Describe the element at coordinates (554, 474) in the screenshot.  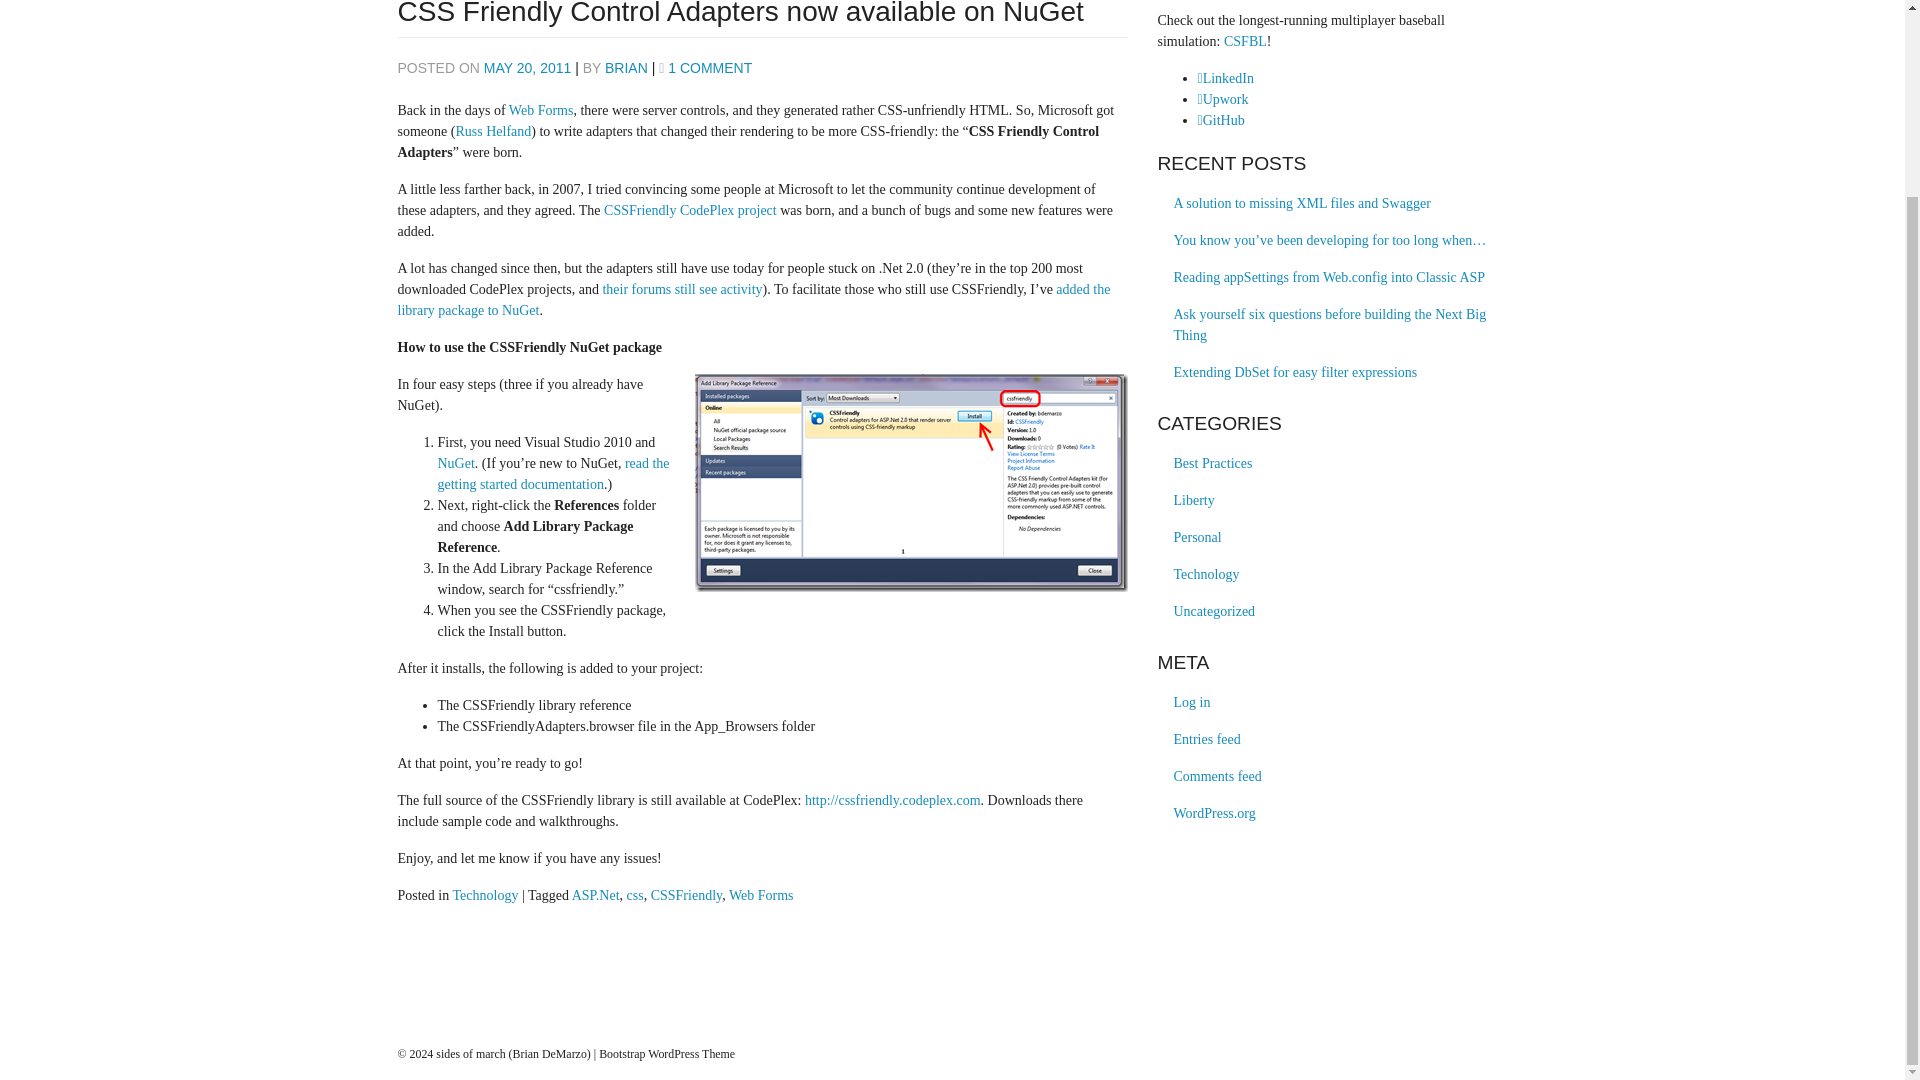
I see `read the getting started documentation` at that location.